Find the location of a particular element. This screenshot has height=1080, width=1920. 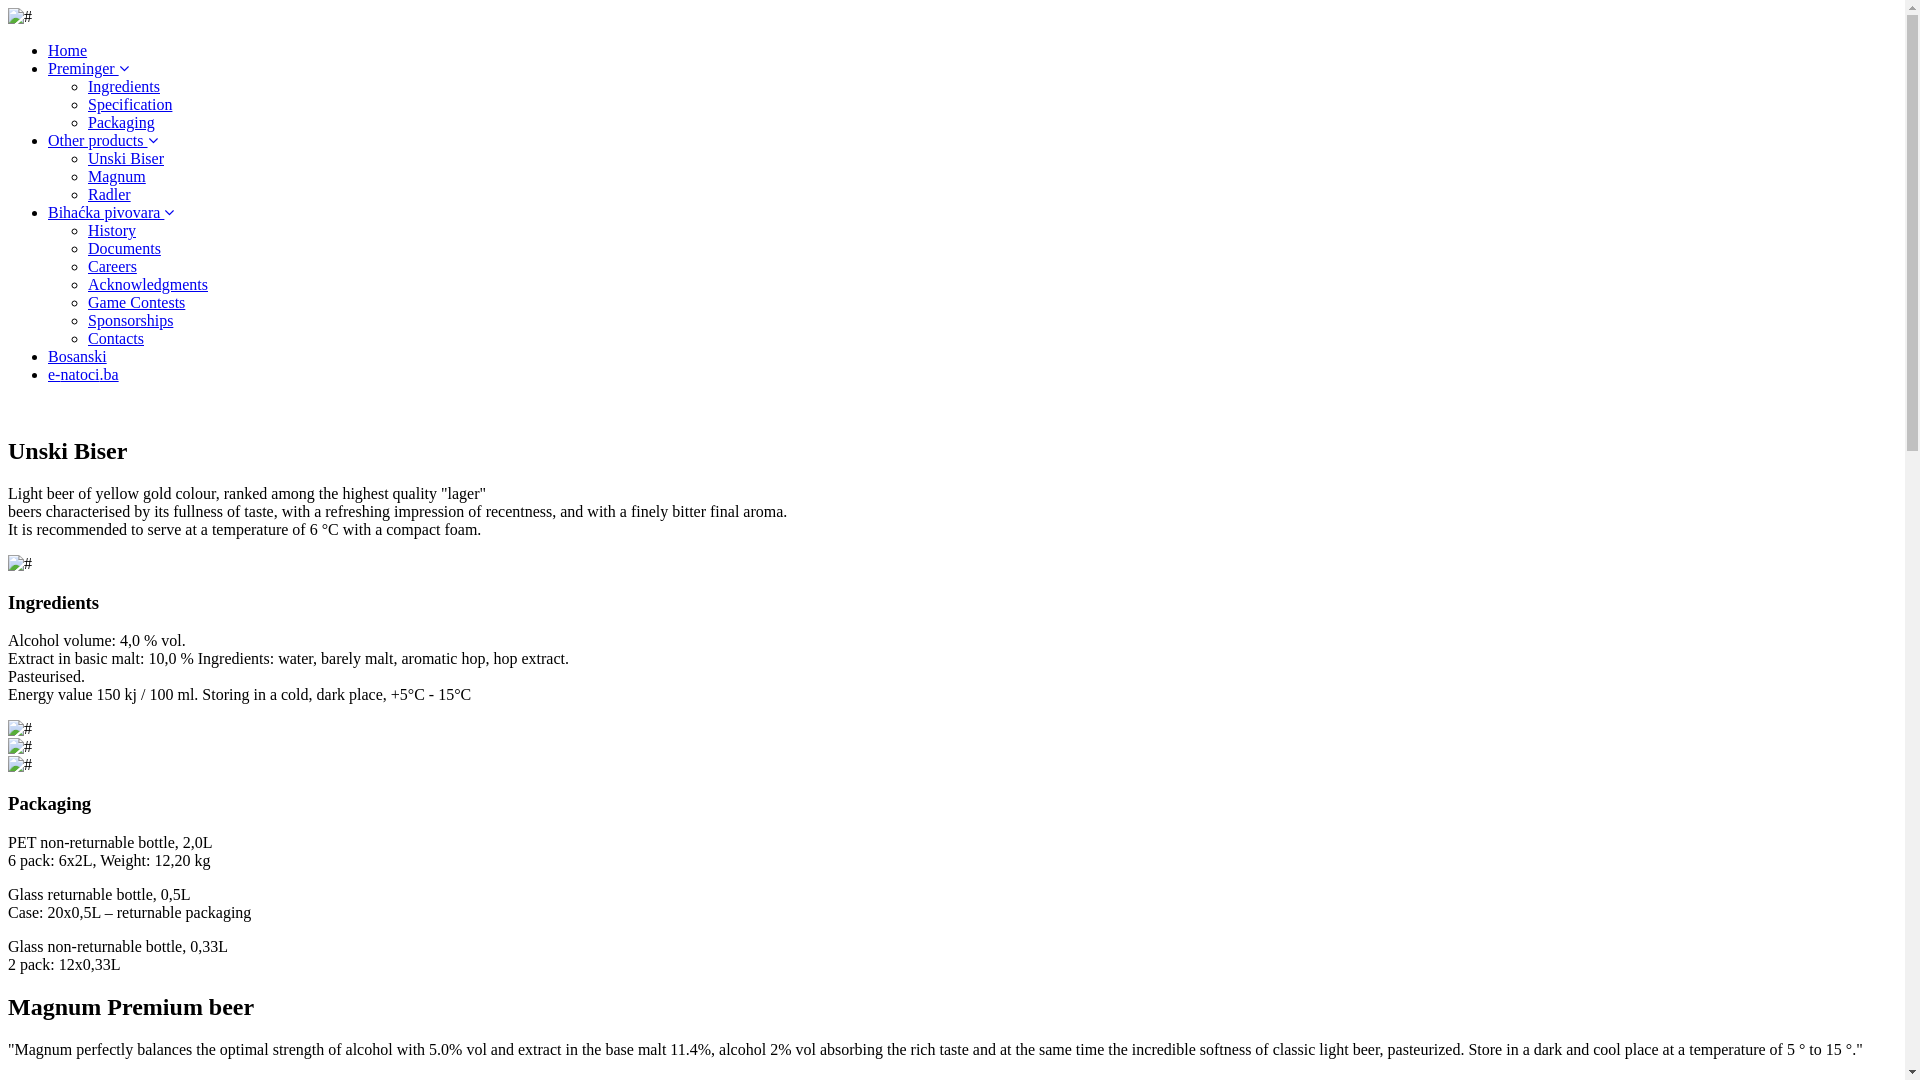

Documents is located at coordinates (124, 248).